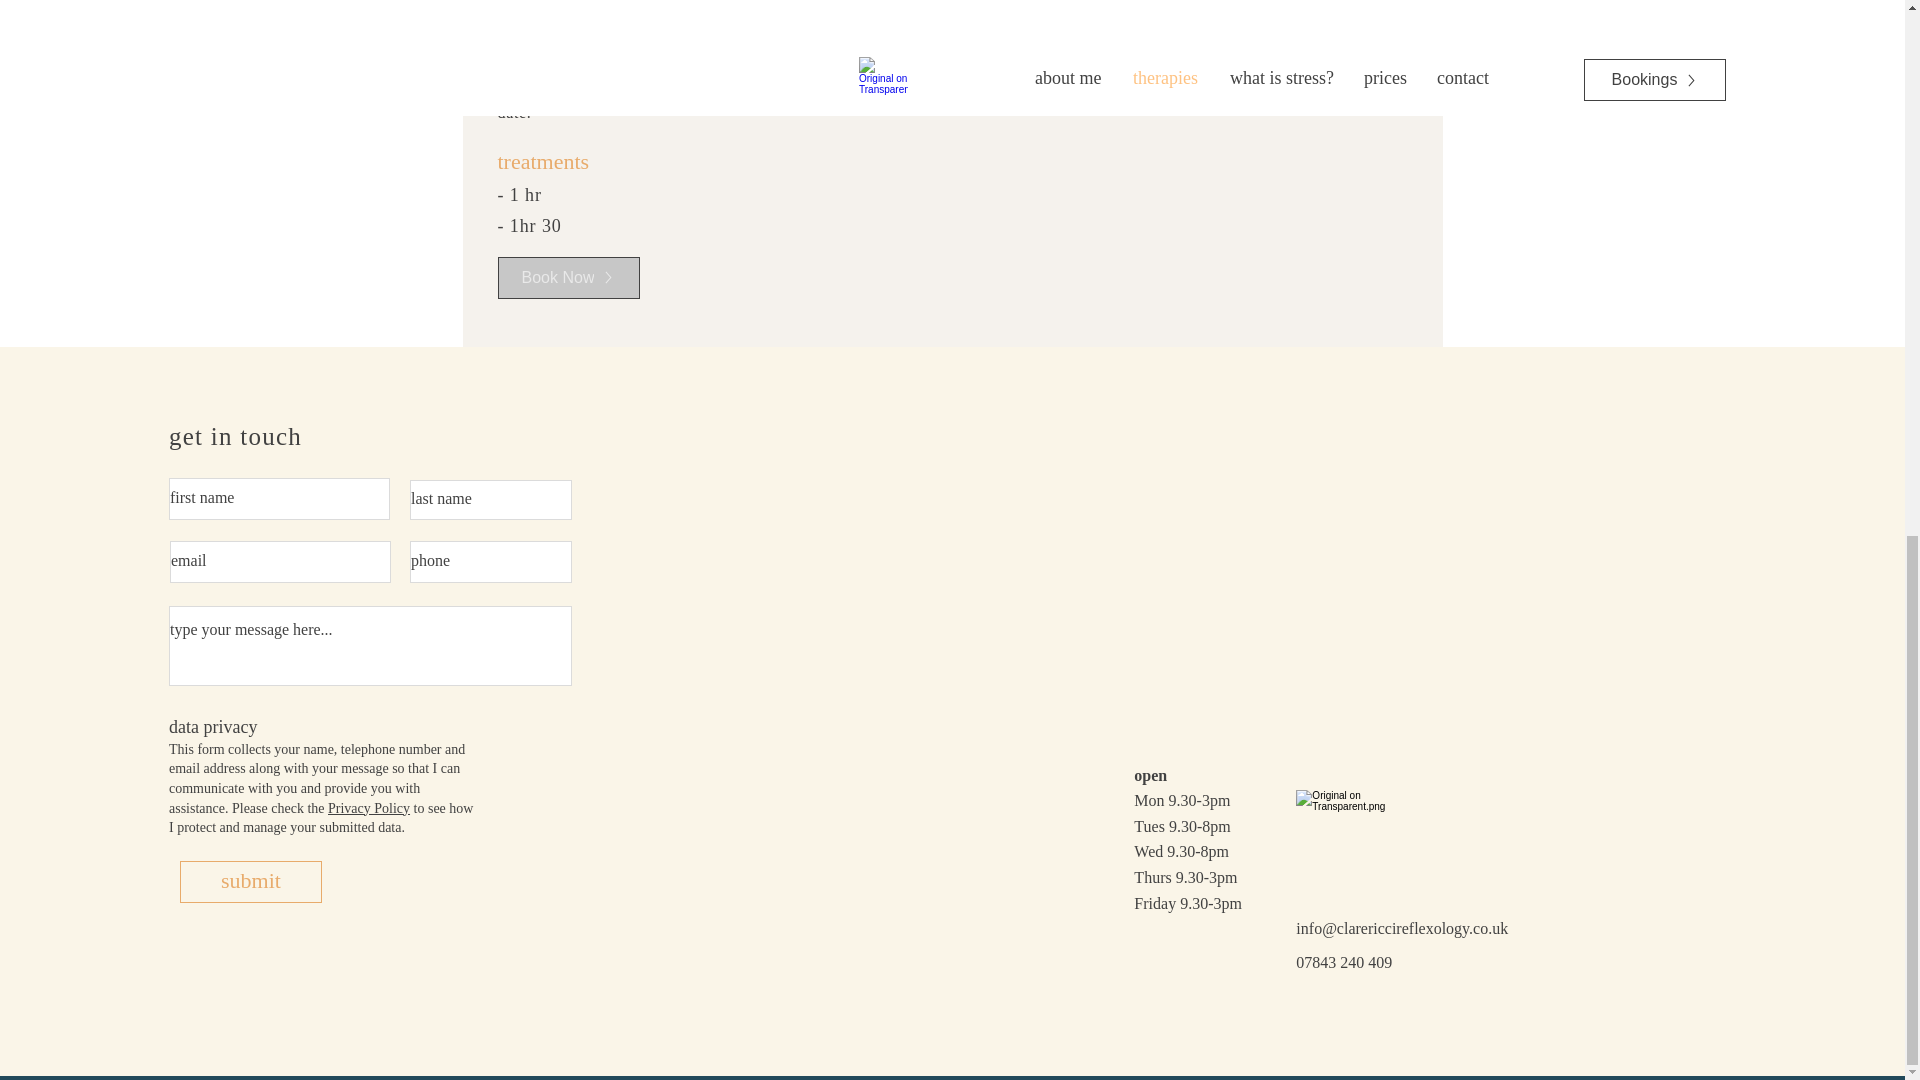 The width and height of the screenshot is (1920, 1080). I want to click on Privacy Policy , so click(371, 808).